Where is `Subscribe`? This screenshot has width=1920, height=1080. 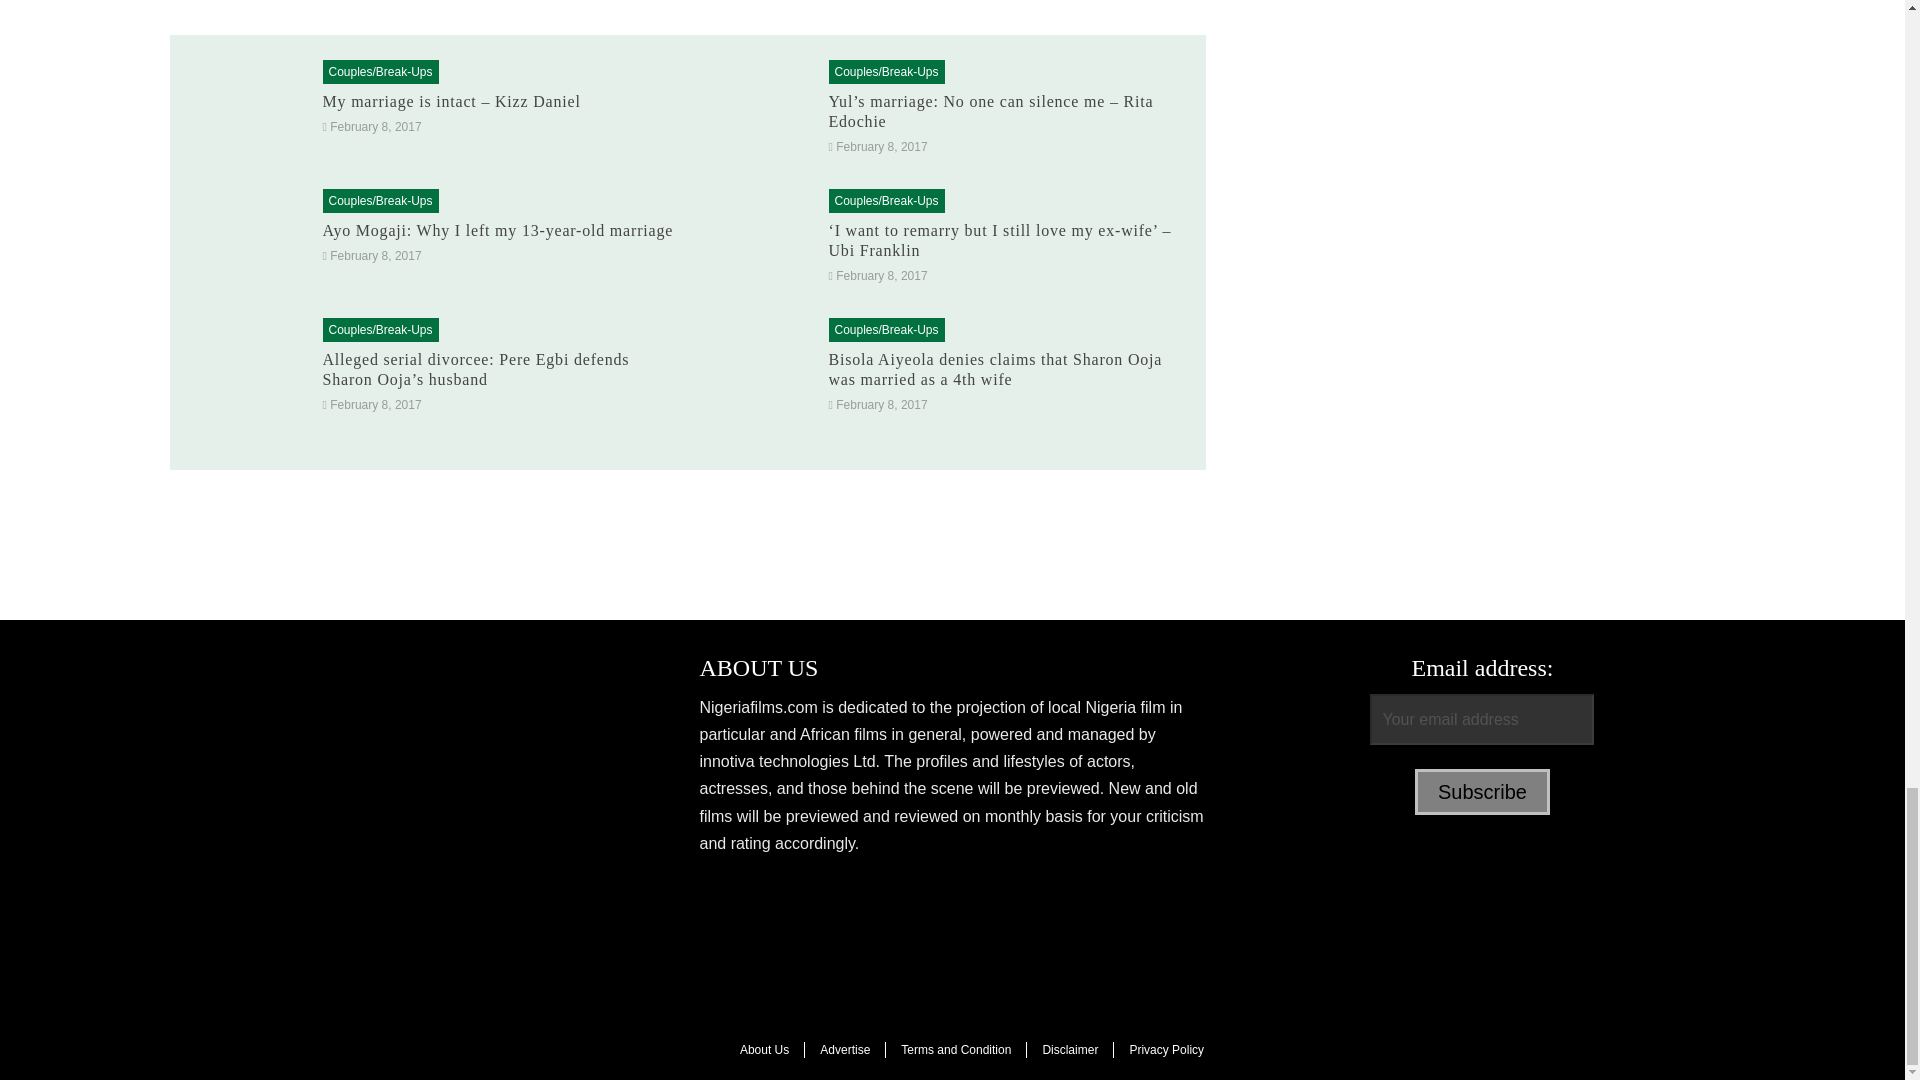
Subscribe is located at coordinates (1482, 792).